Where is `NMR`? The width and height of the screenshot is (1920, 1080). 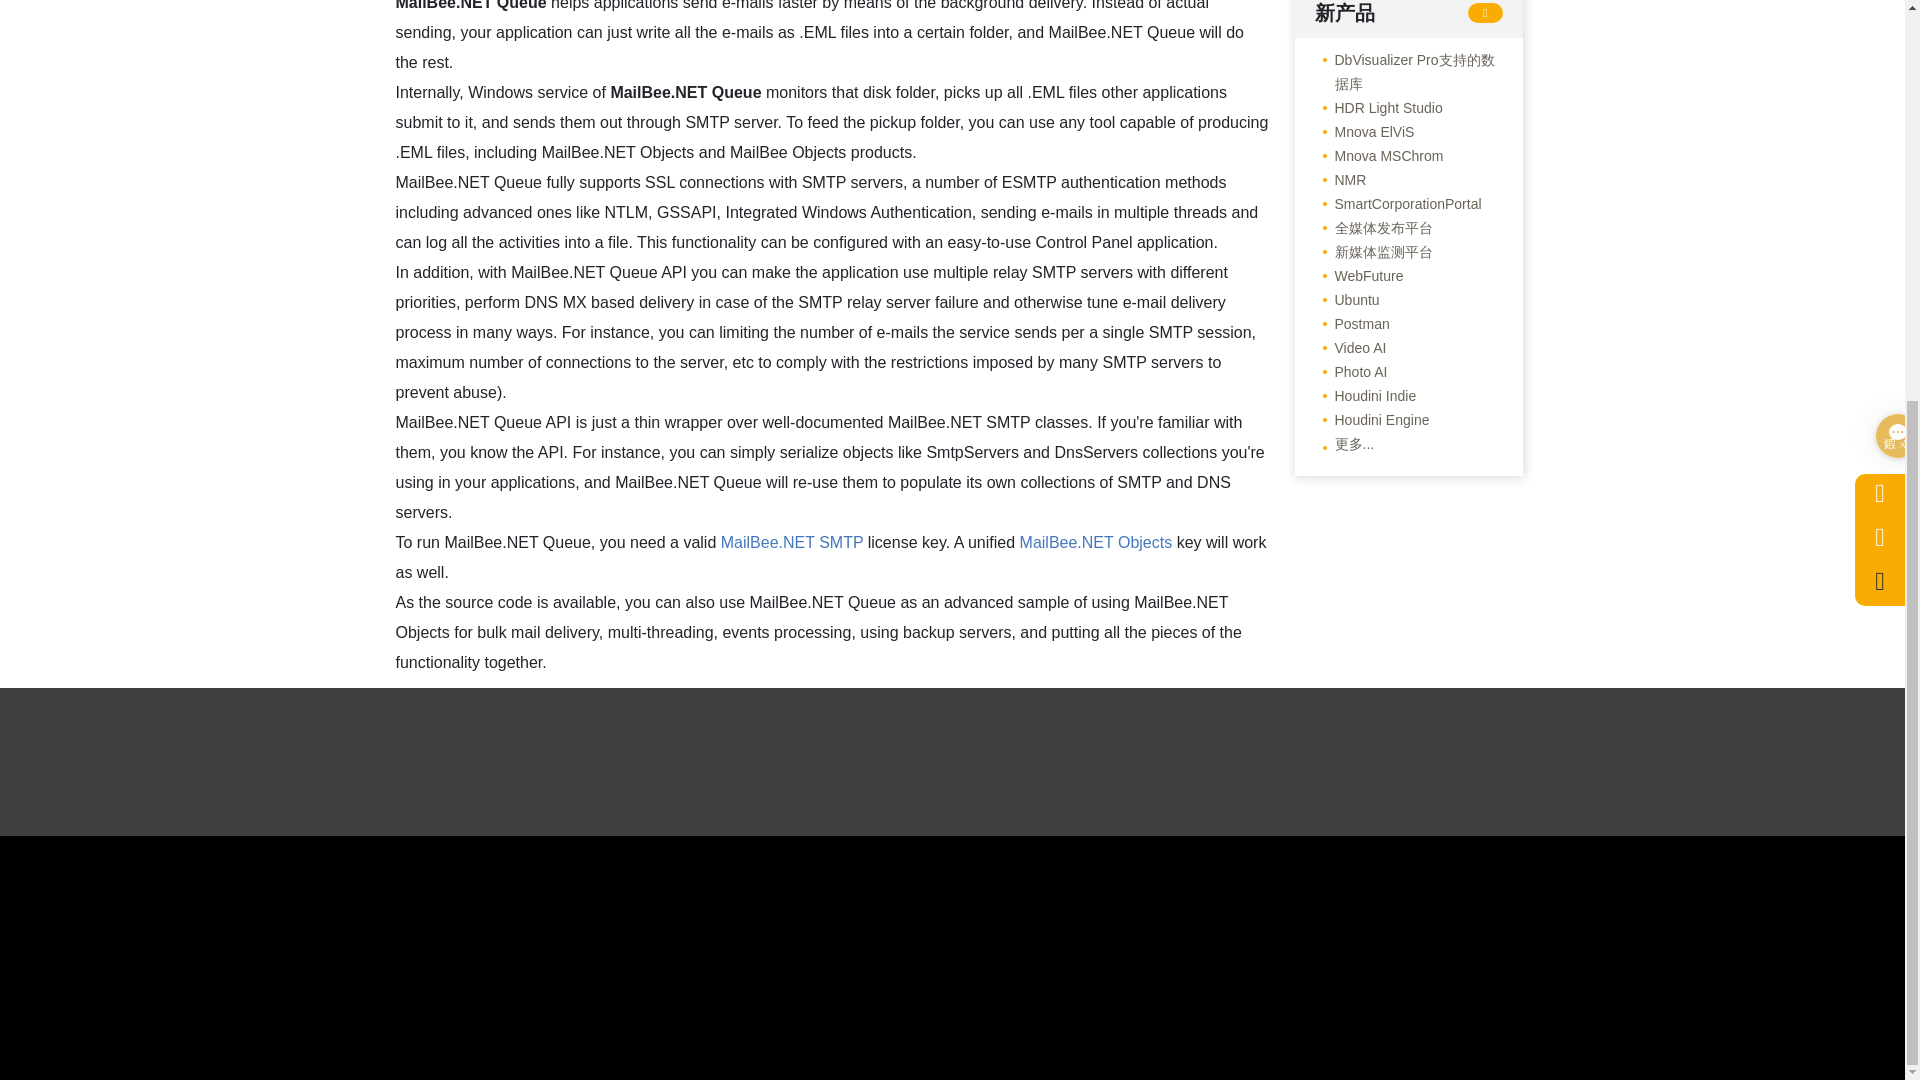
NMR is located at coordinates (1339, 180).